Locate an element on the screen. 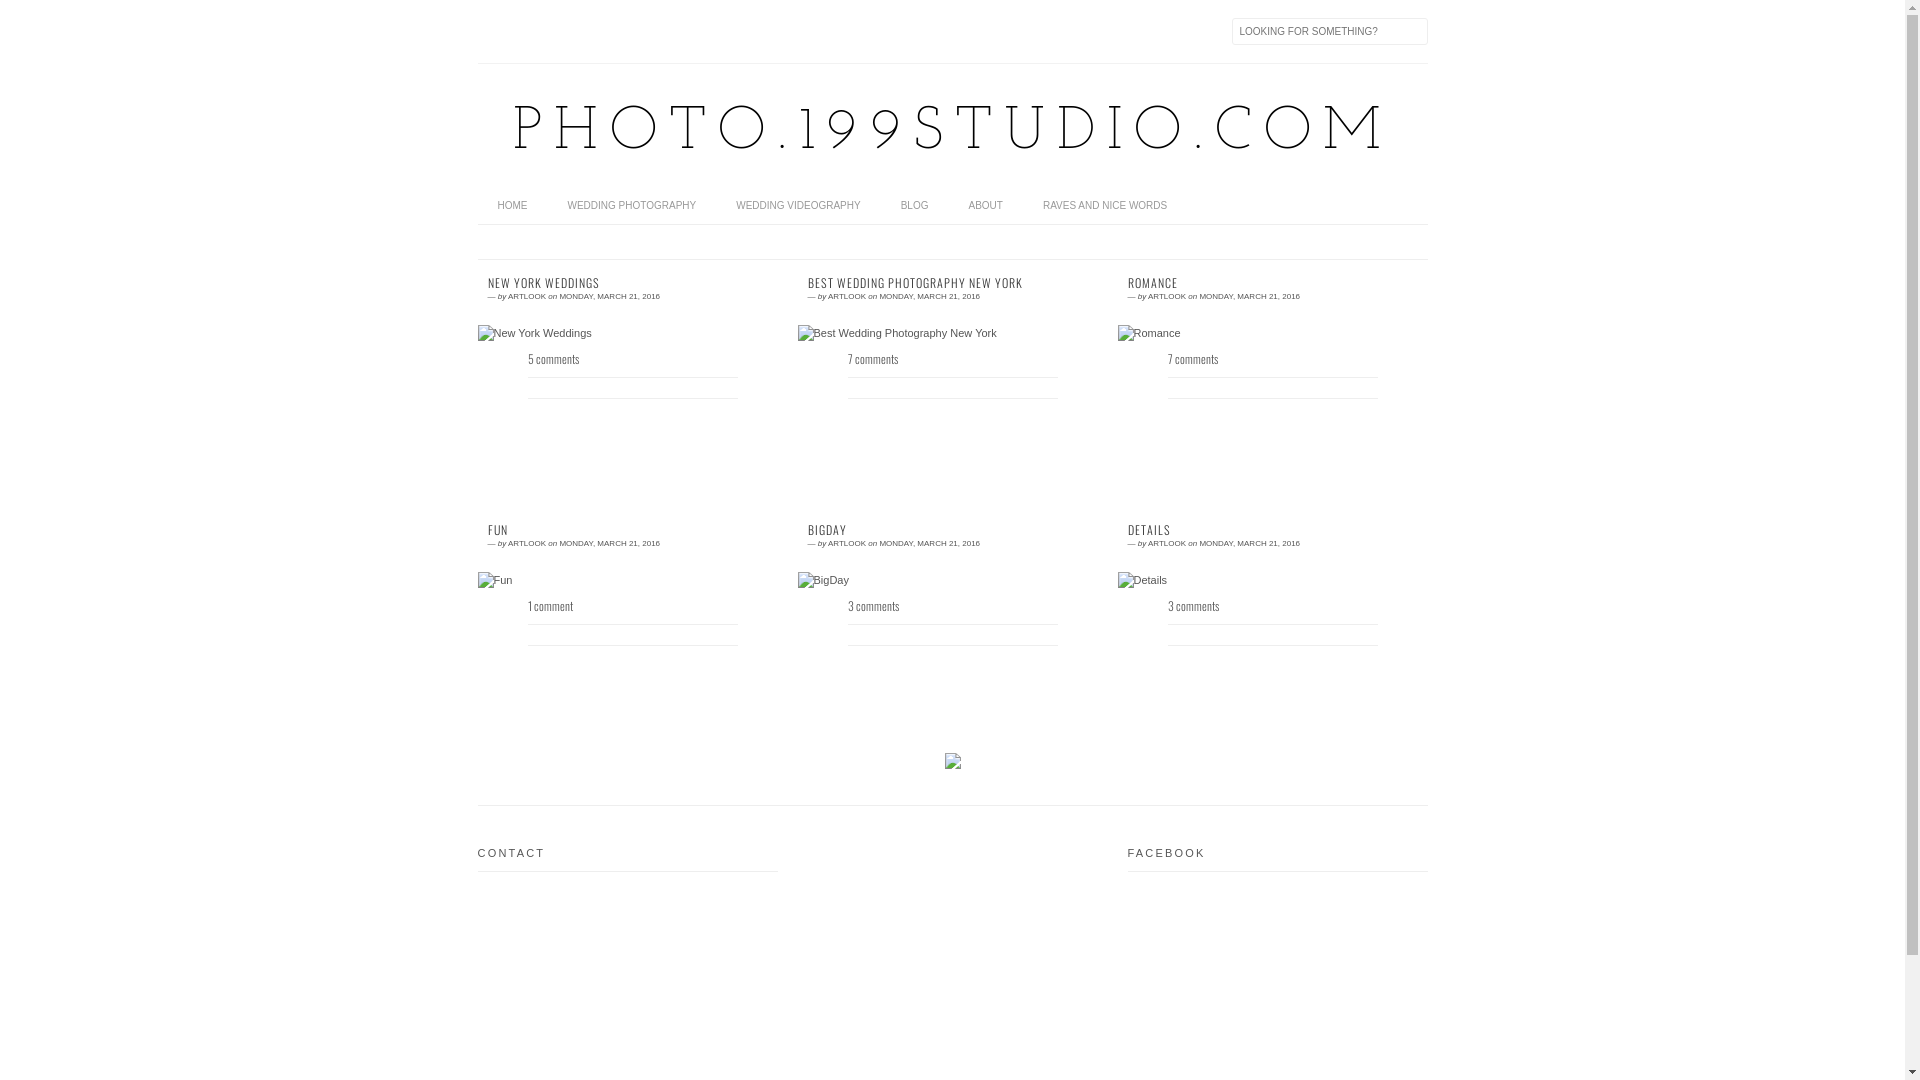 The image size is (1920, 1080). BEST WEDDING PHOTOGRAPHY NEW YORK is located at coordinates (953, 284).